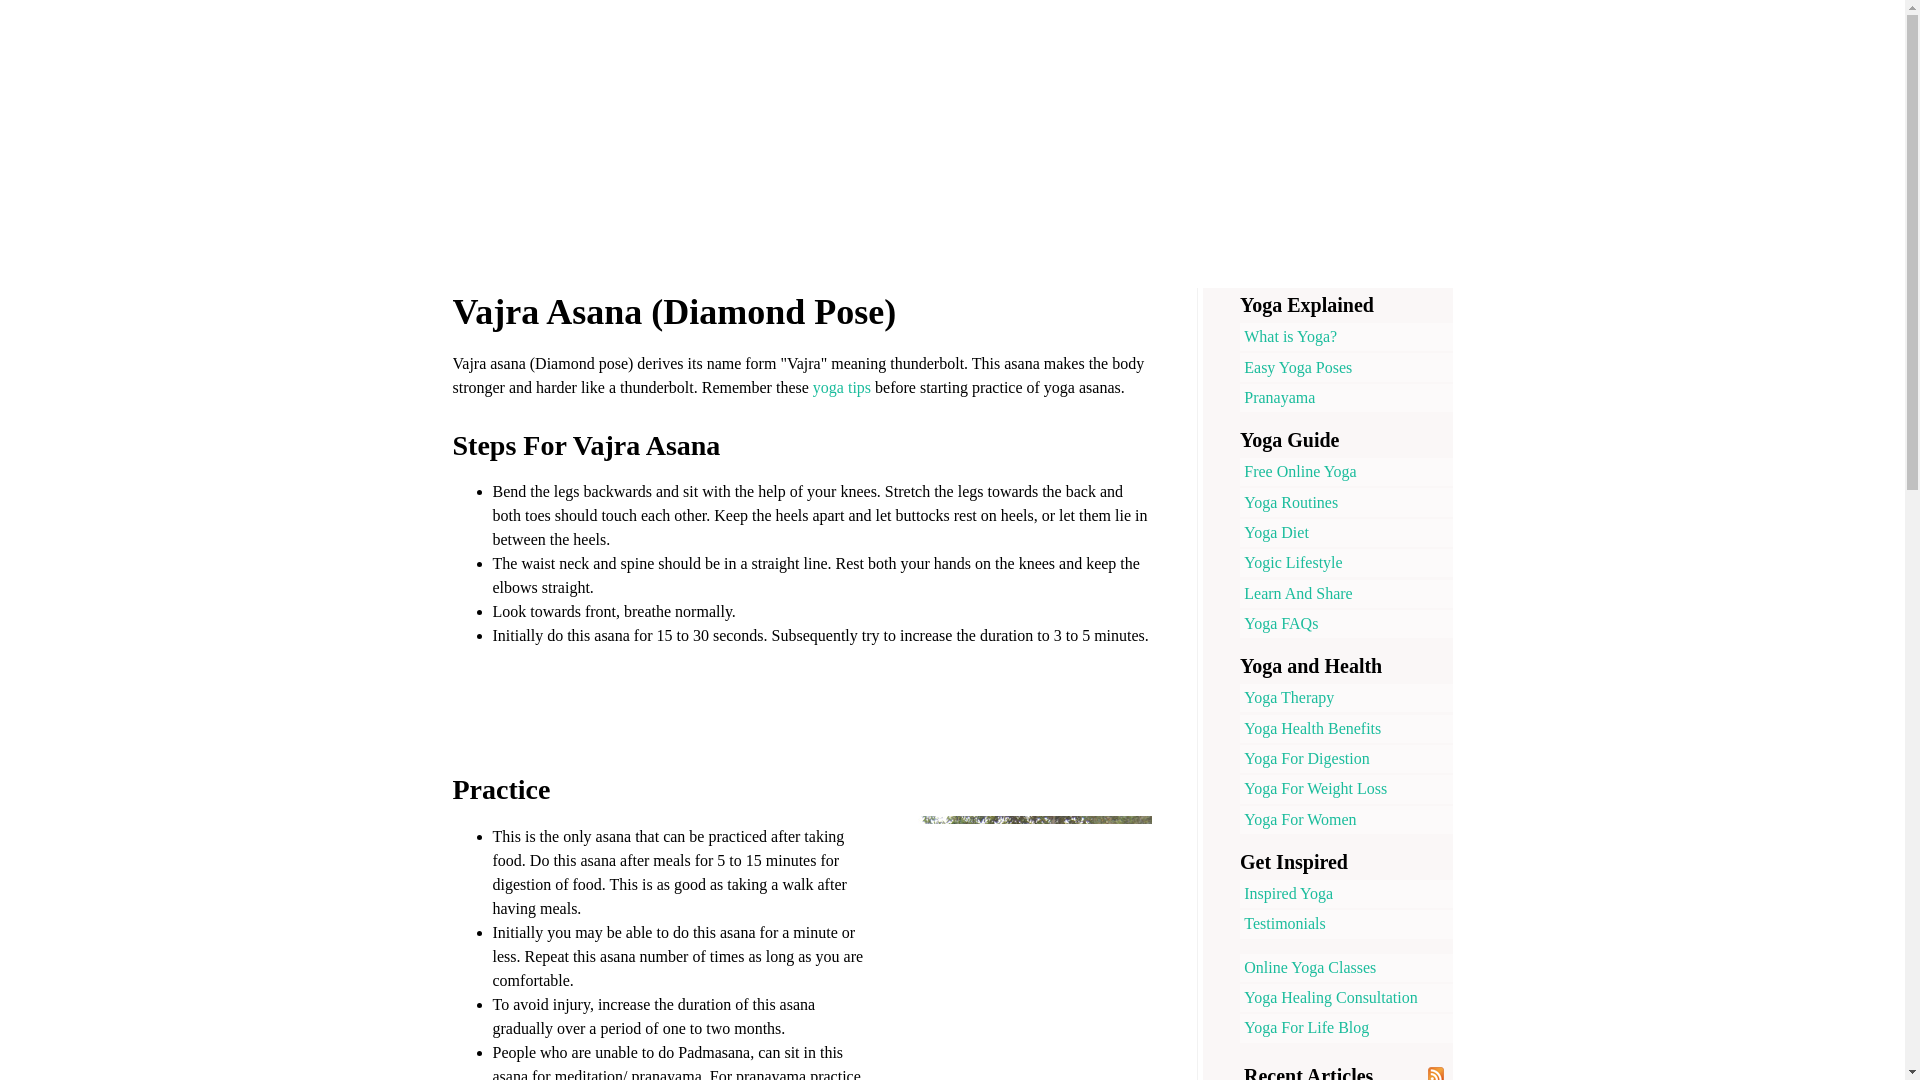  Describe the element at coordinates (1346, 789) in the screenshot. I see `Yoga For Weight Loss` at that location.